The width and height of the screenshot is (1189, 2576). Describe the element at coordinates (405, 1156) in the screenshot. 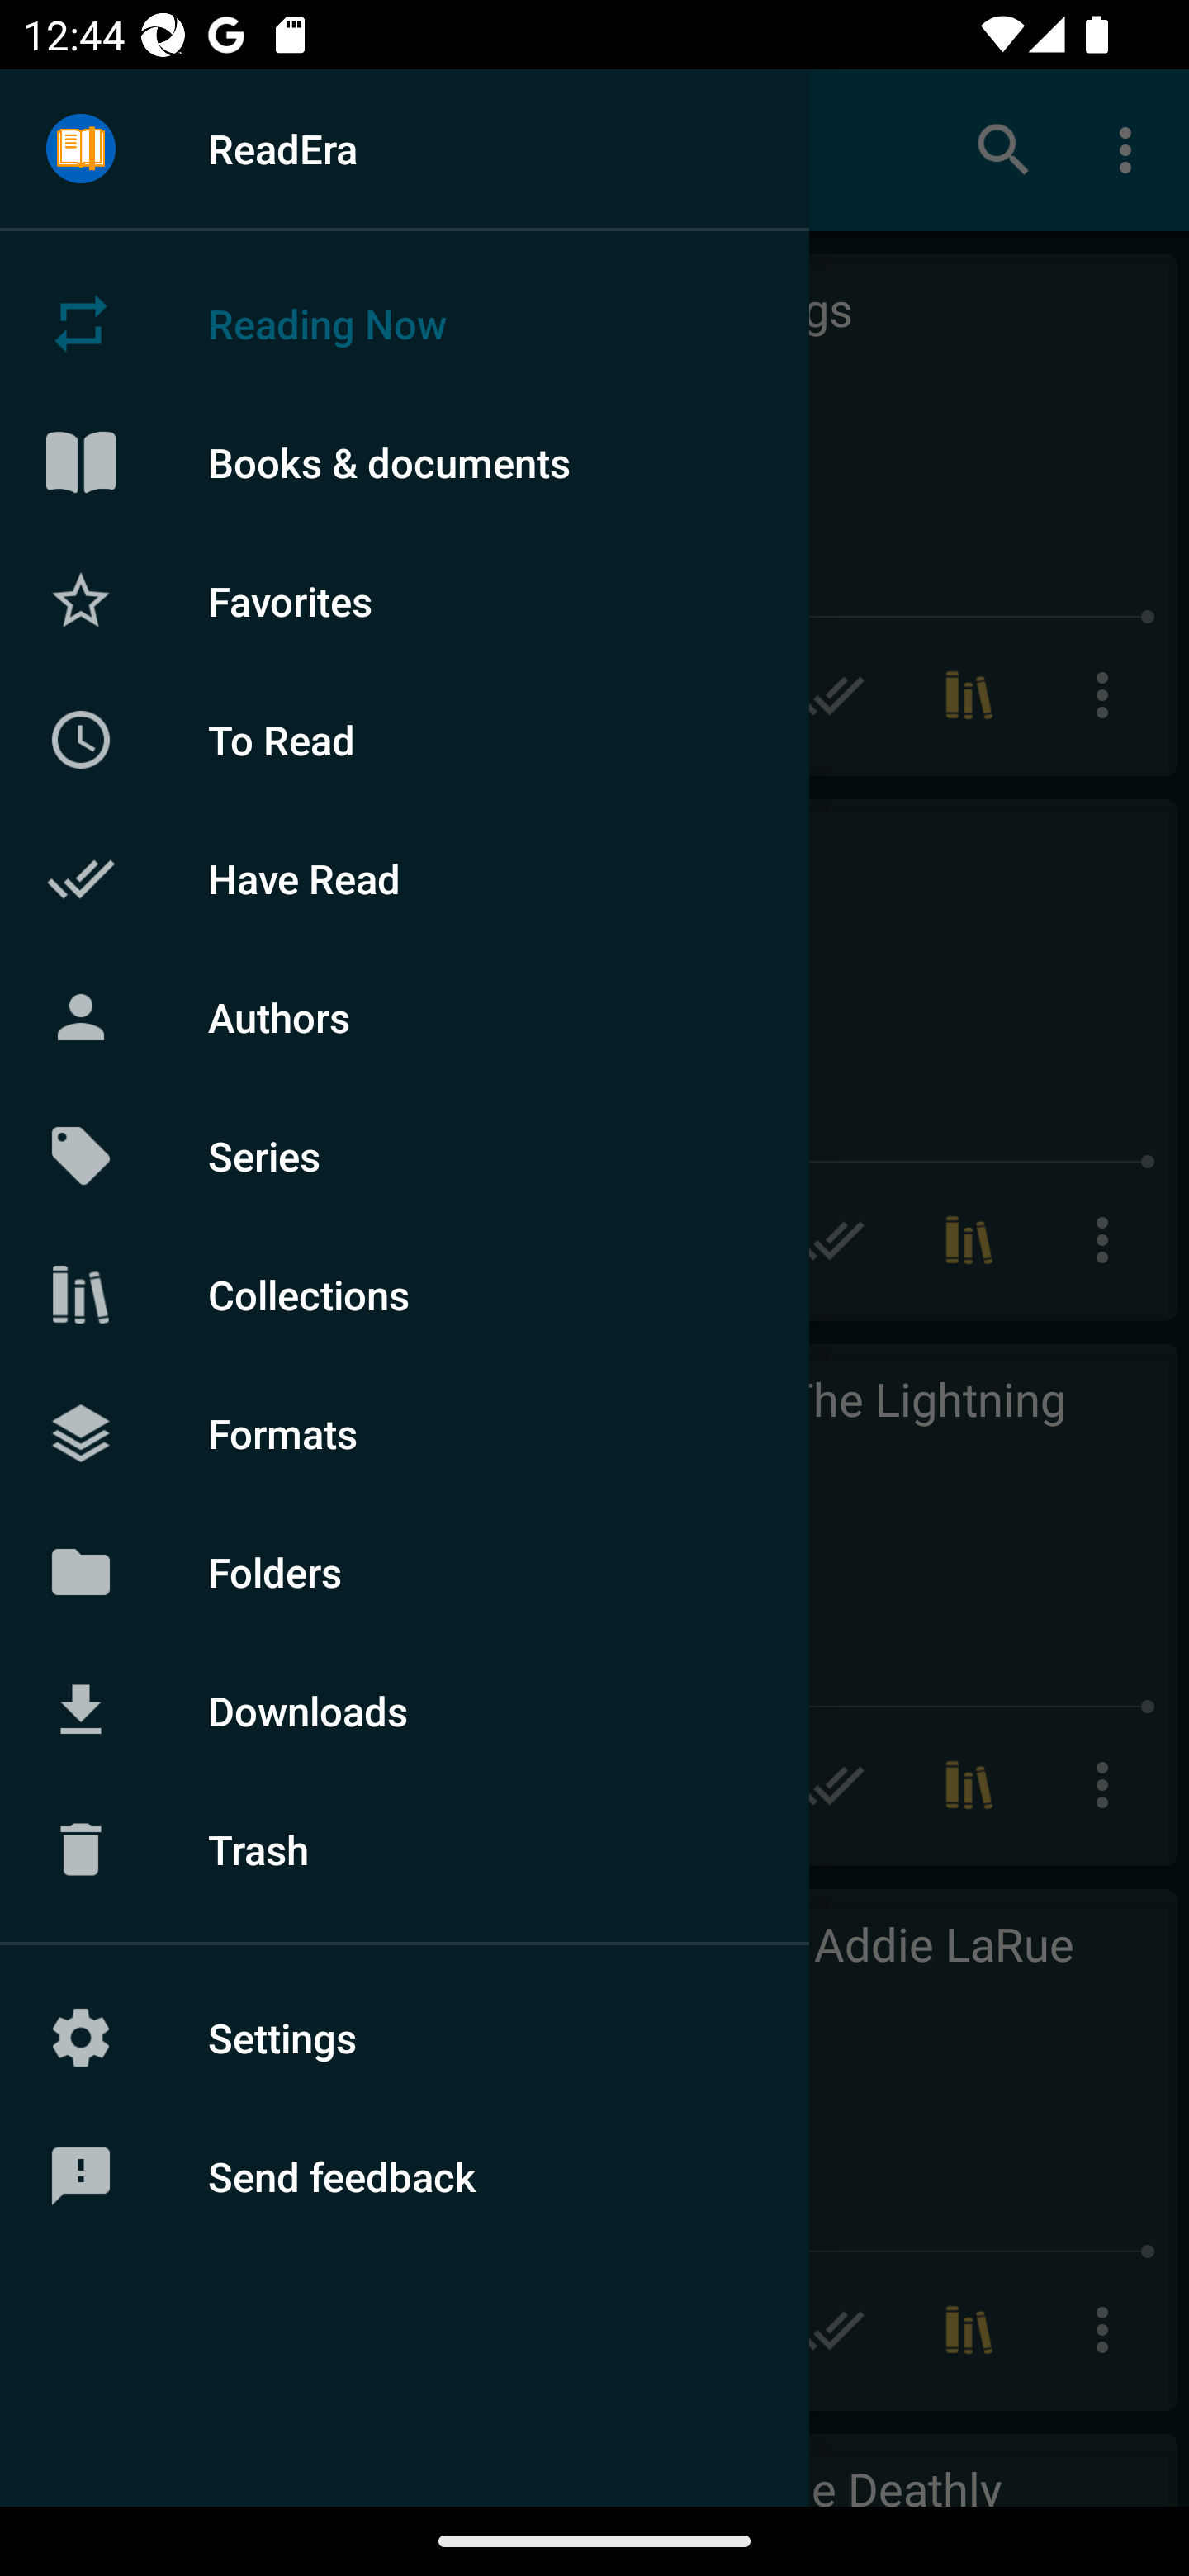

I see `Series` at that location.